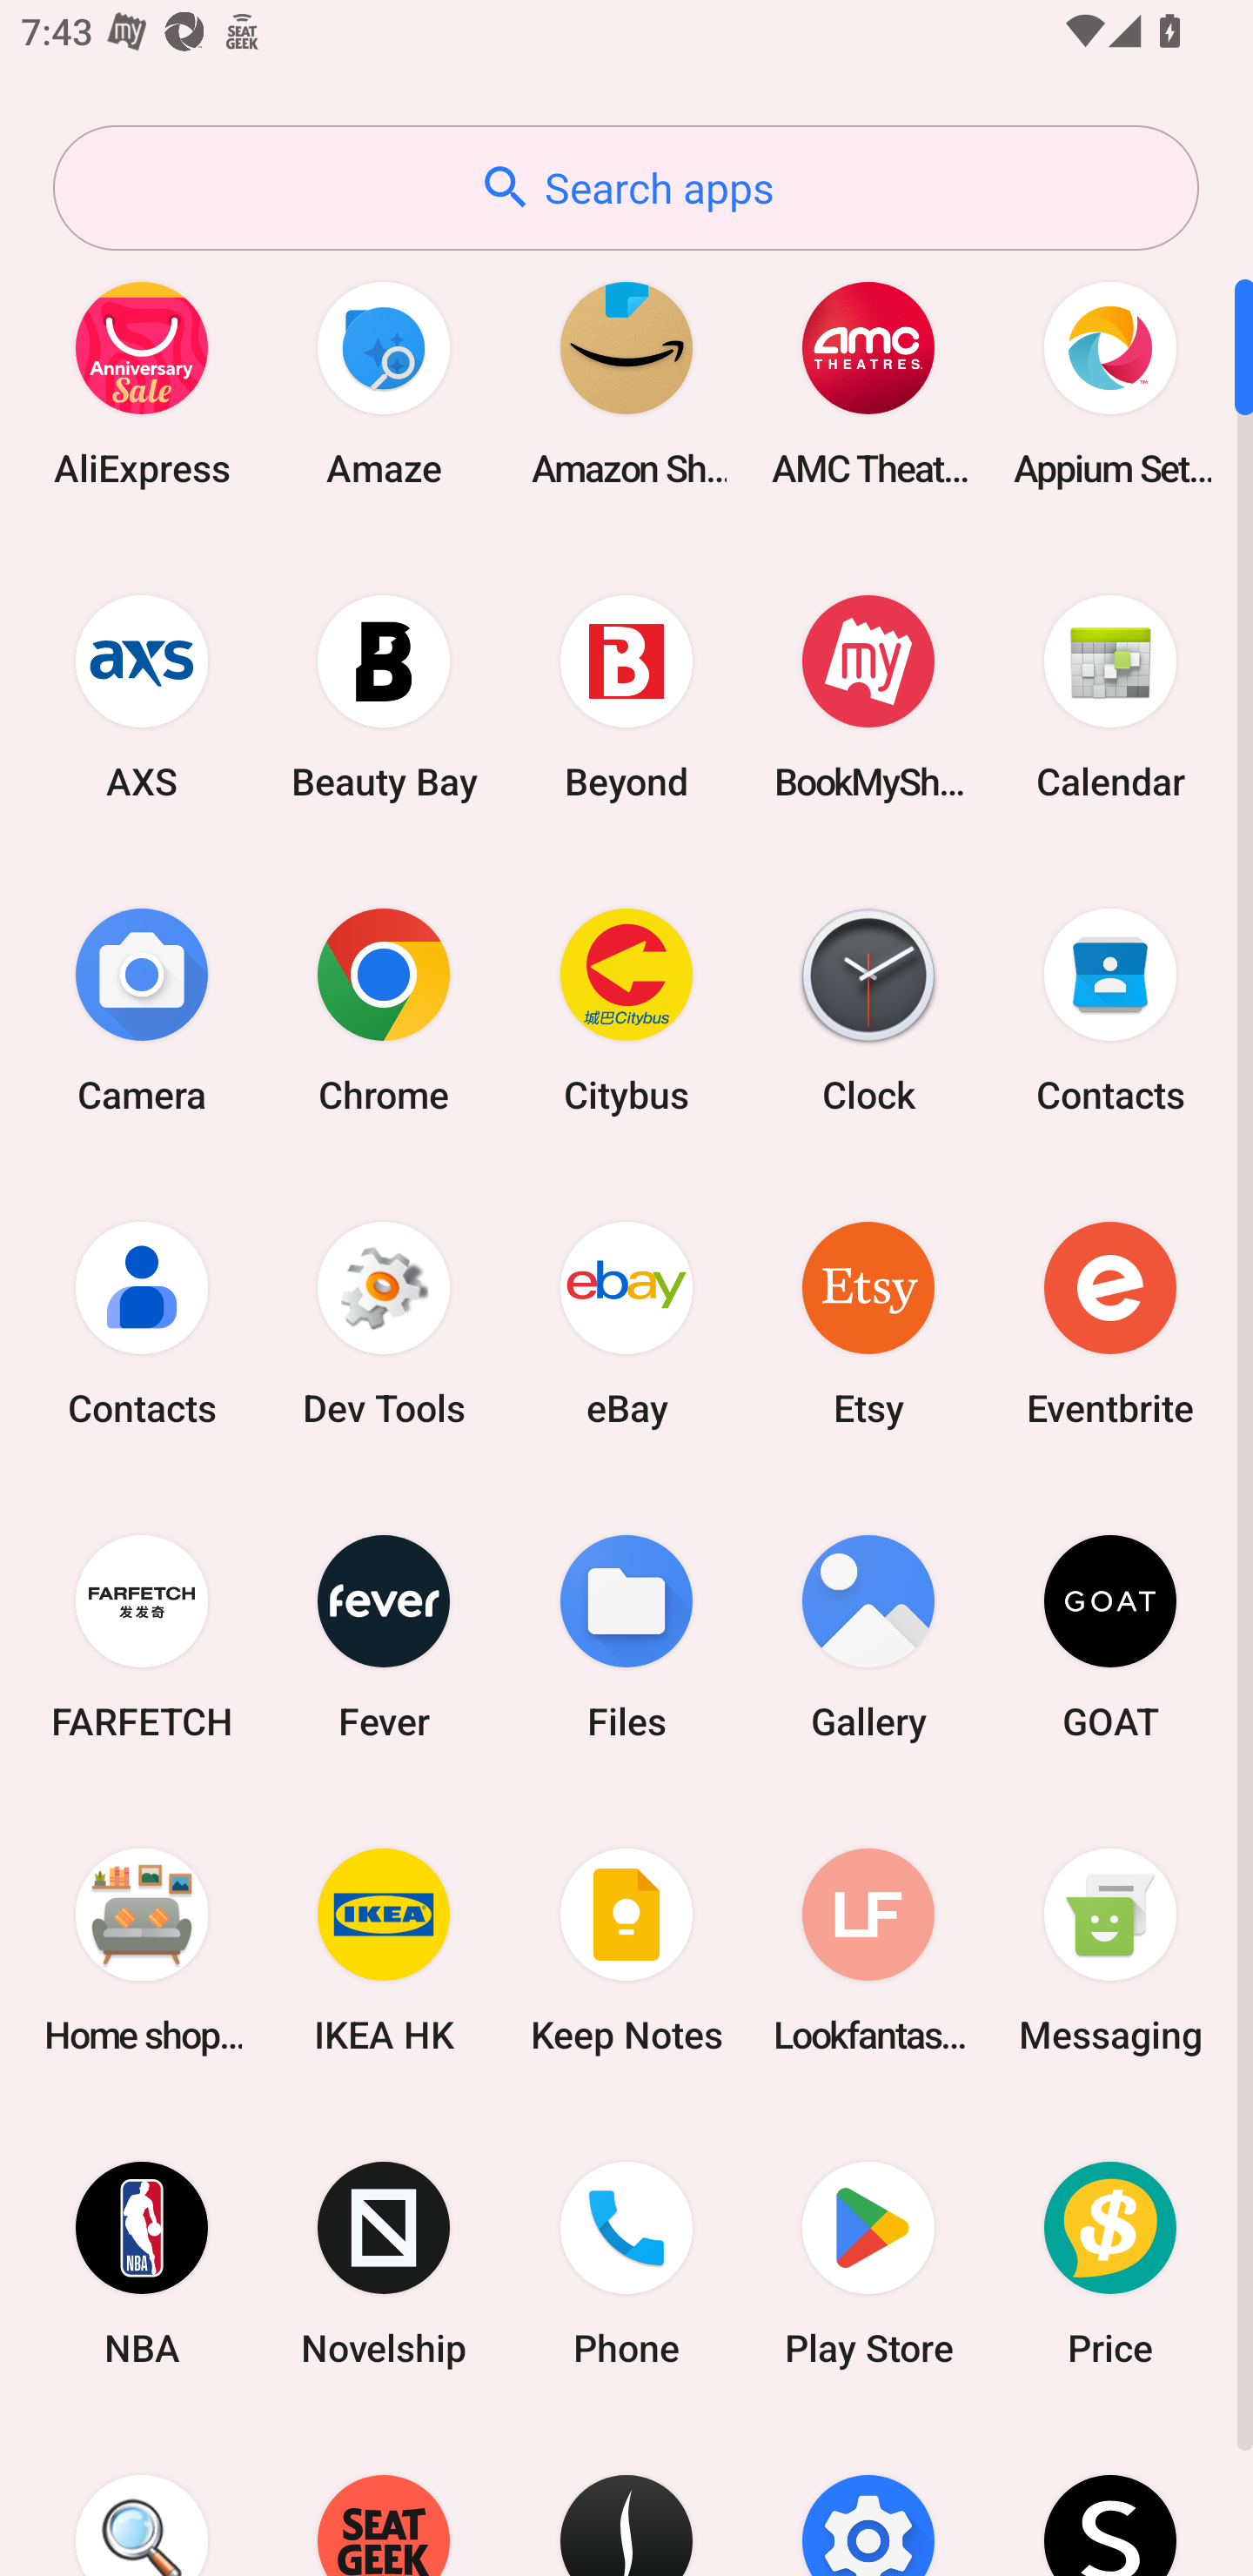  Describe the element at coordinates (384, 1323) in the screenshot. I see `Dev Tools` at that location.